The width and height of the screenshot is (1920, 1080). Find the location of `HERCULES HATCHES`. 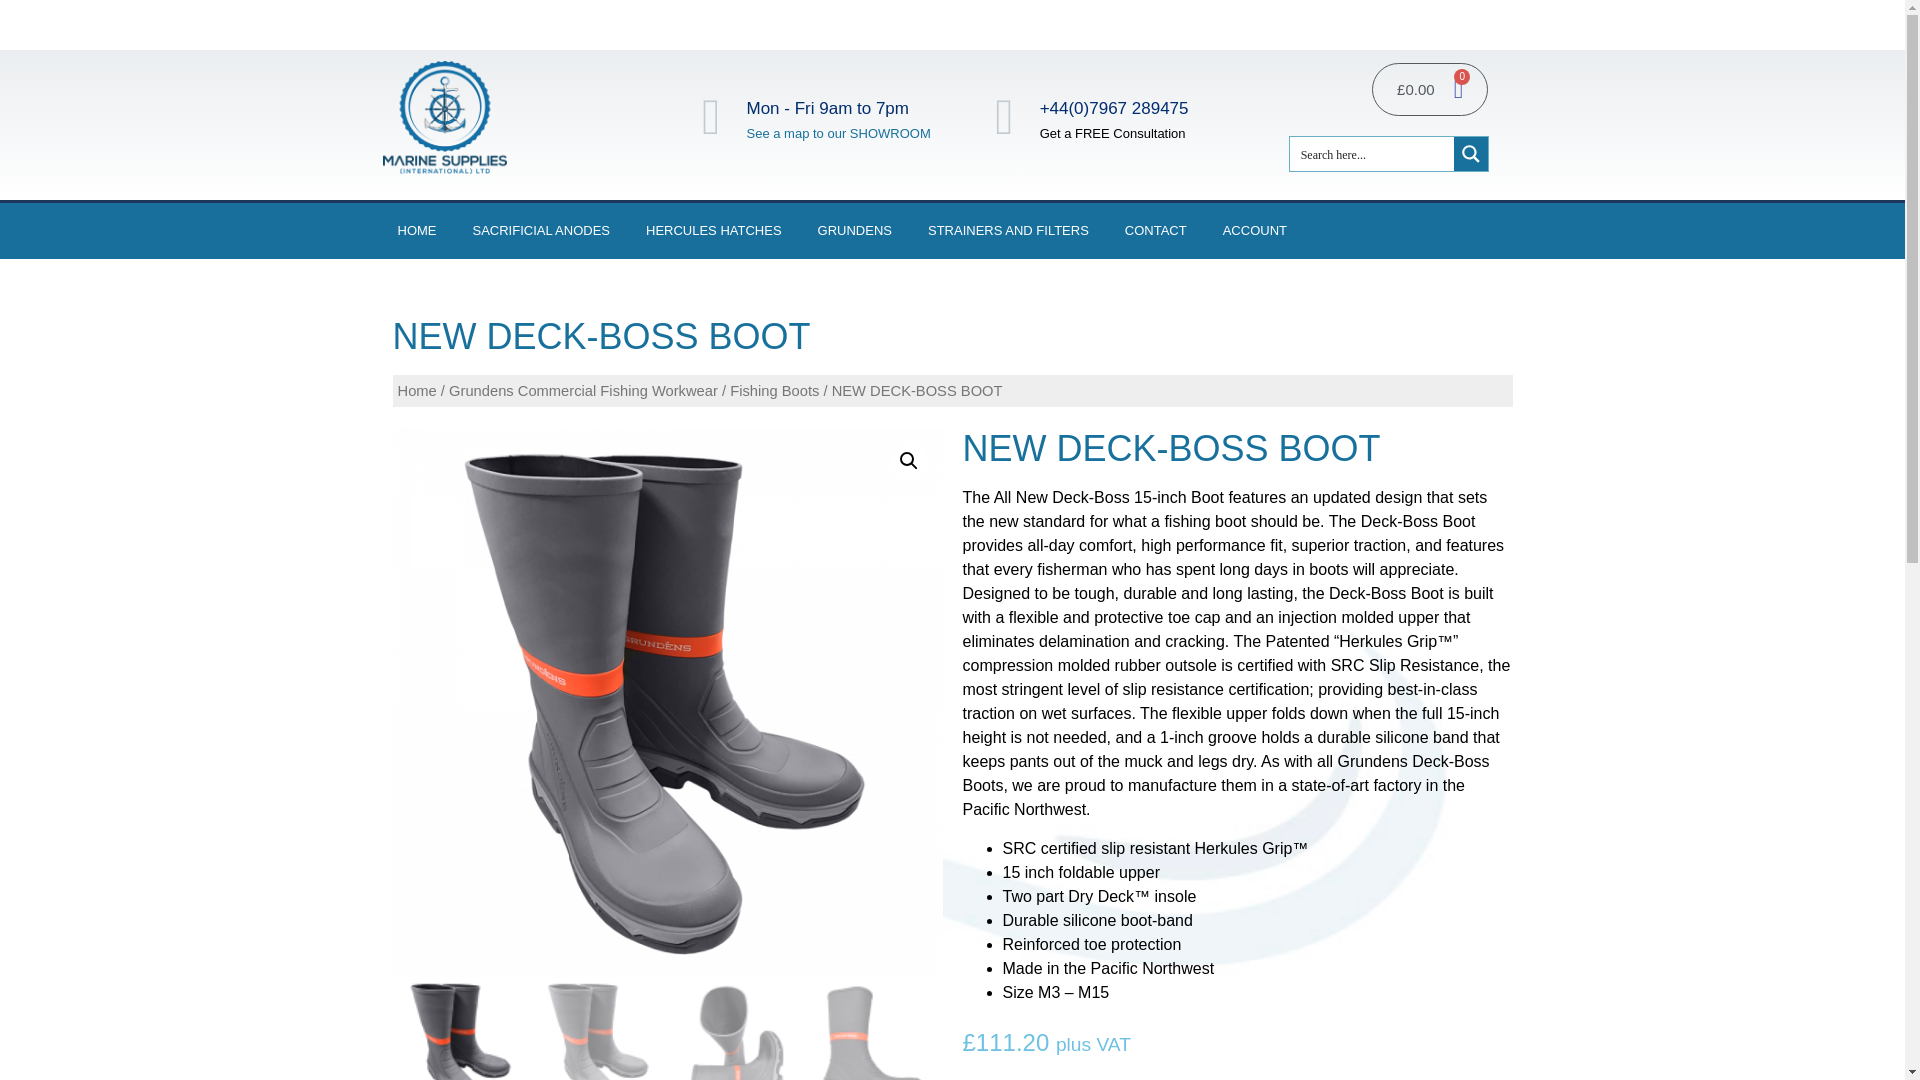

HERCULES HATCHES is located at coordinates (714, 231).